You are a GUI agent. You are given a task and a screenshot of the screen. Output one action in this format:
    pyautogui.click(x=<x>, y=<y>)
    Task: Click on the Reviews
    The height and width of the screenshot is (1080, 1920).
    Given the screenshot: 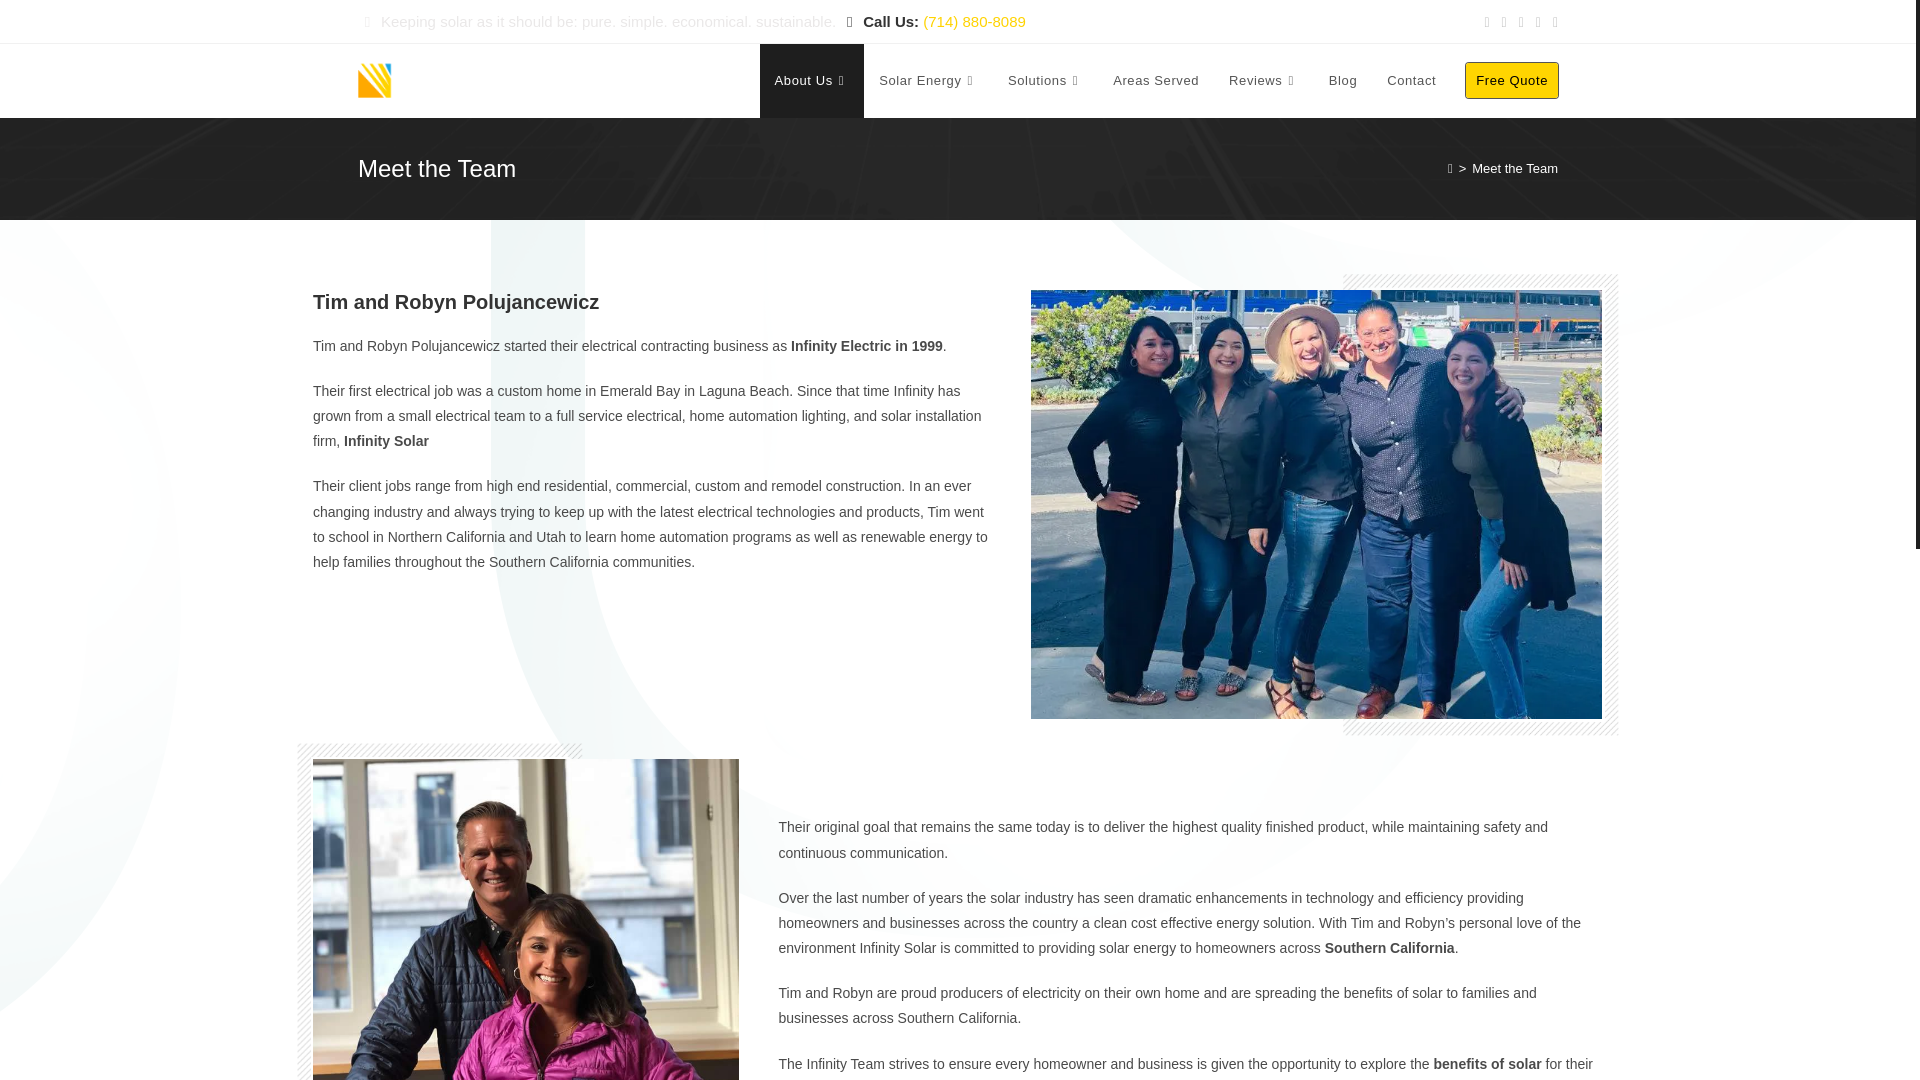 What is the action you would take?
    pyautogui.click(x=1263, y=80)
    